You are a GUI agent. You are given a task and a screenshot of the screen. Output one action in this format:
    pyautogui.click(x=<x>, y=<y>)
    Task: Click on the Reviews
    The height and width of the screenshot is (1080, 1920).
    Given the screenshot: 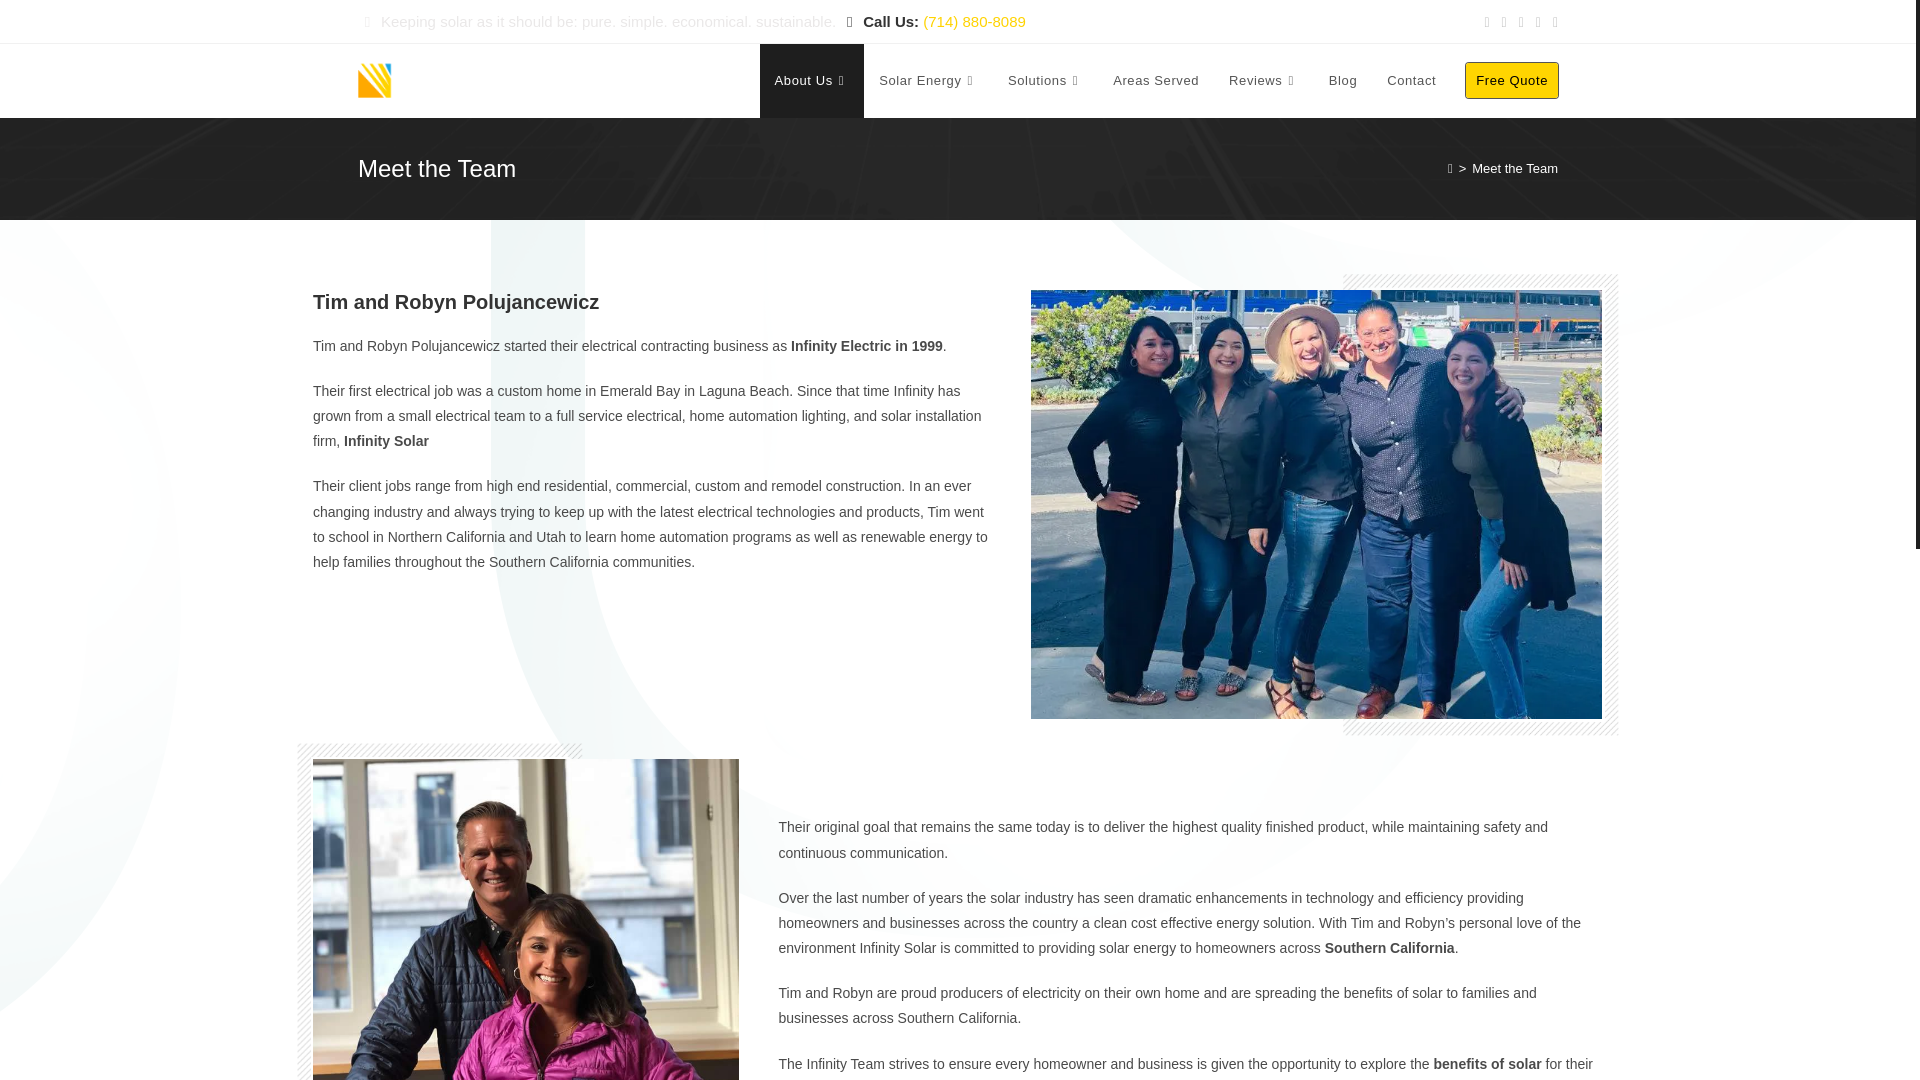 What is the action you would take?
    pyautogui.click(x=1263, y=80)
    